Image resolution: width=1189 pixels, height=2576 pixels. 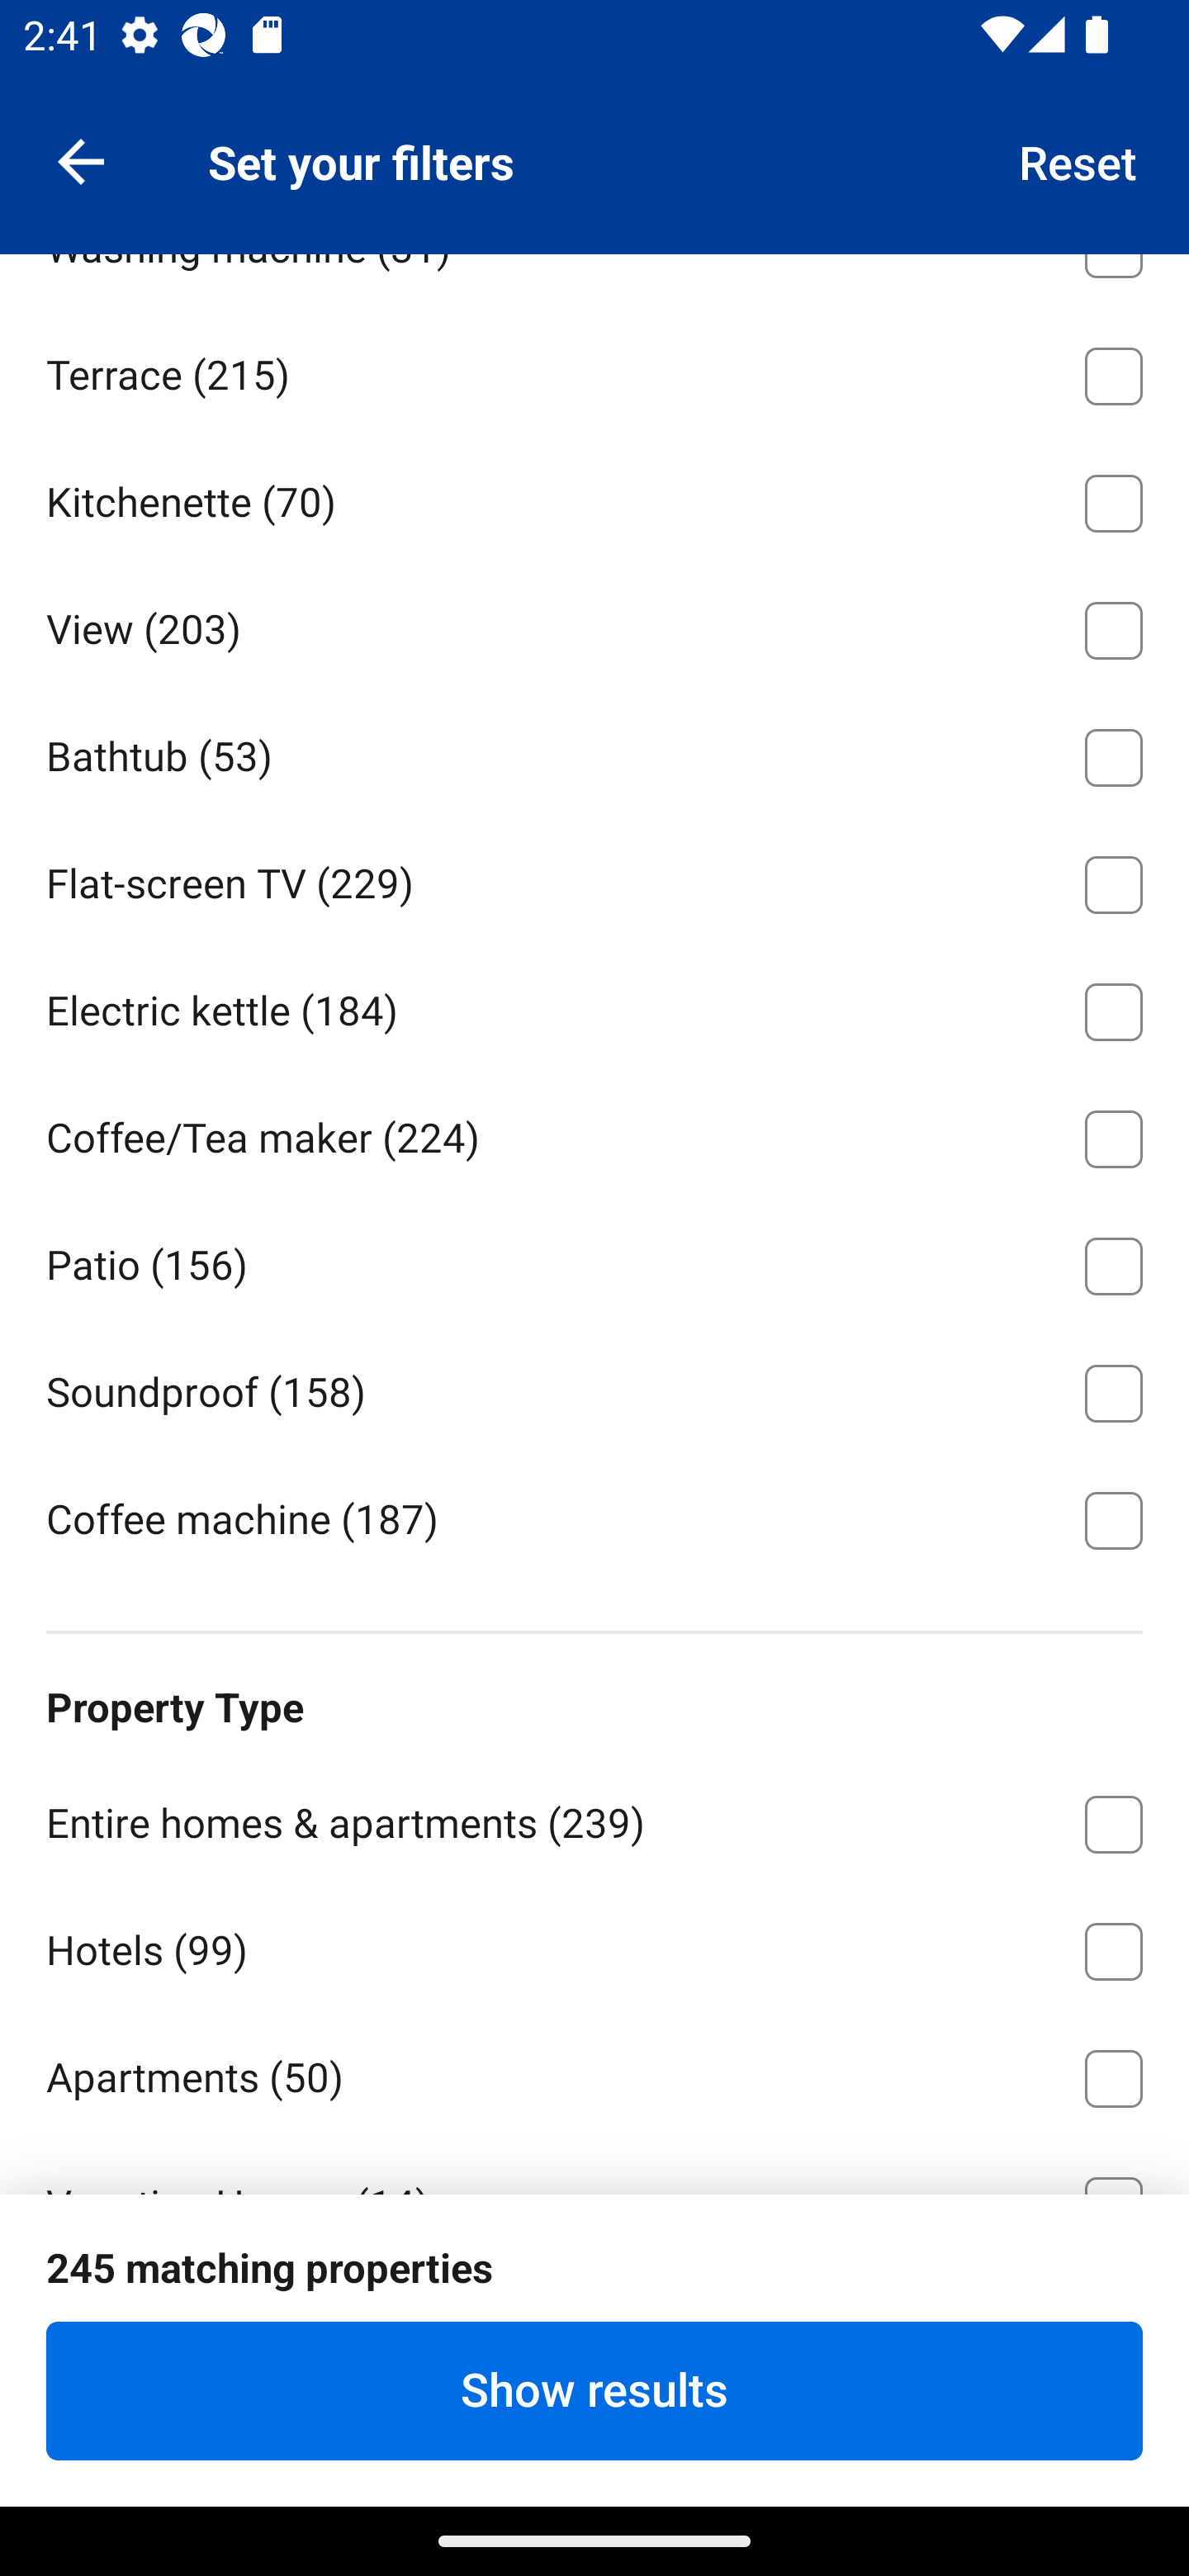 I want to click on Coffee/Tea maker ⁦(224), so click(x=594, y=1133).